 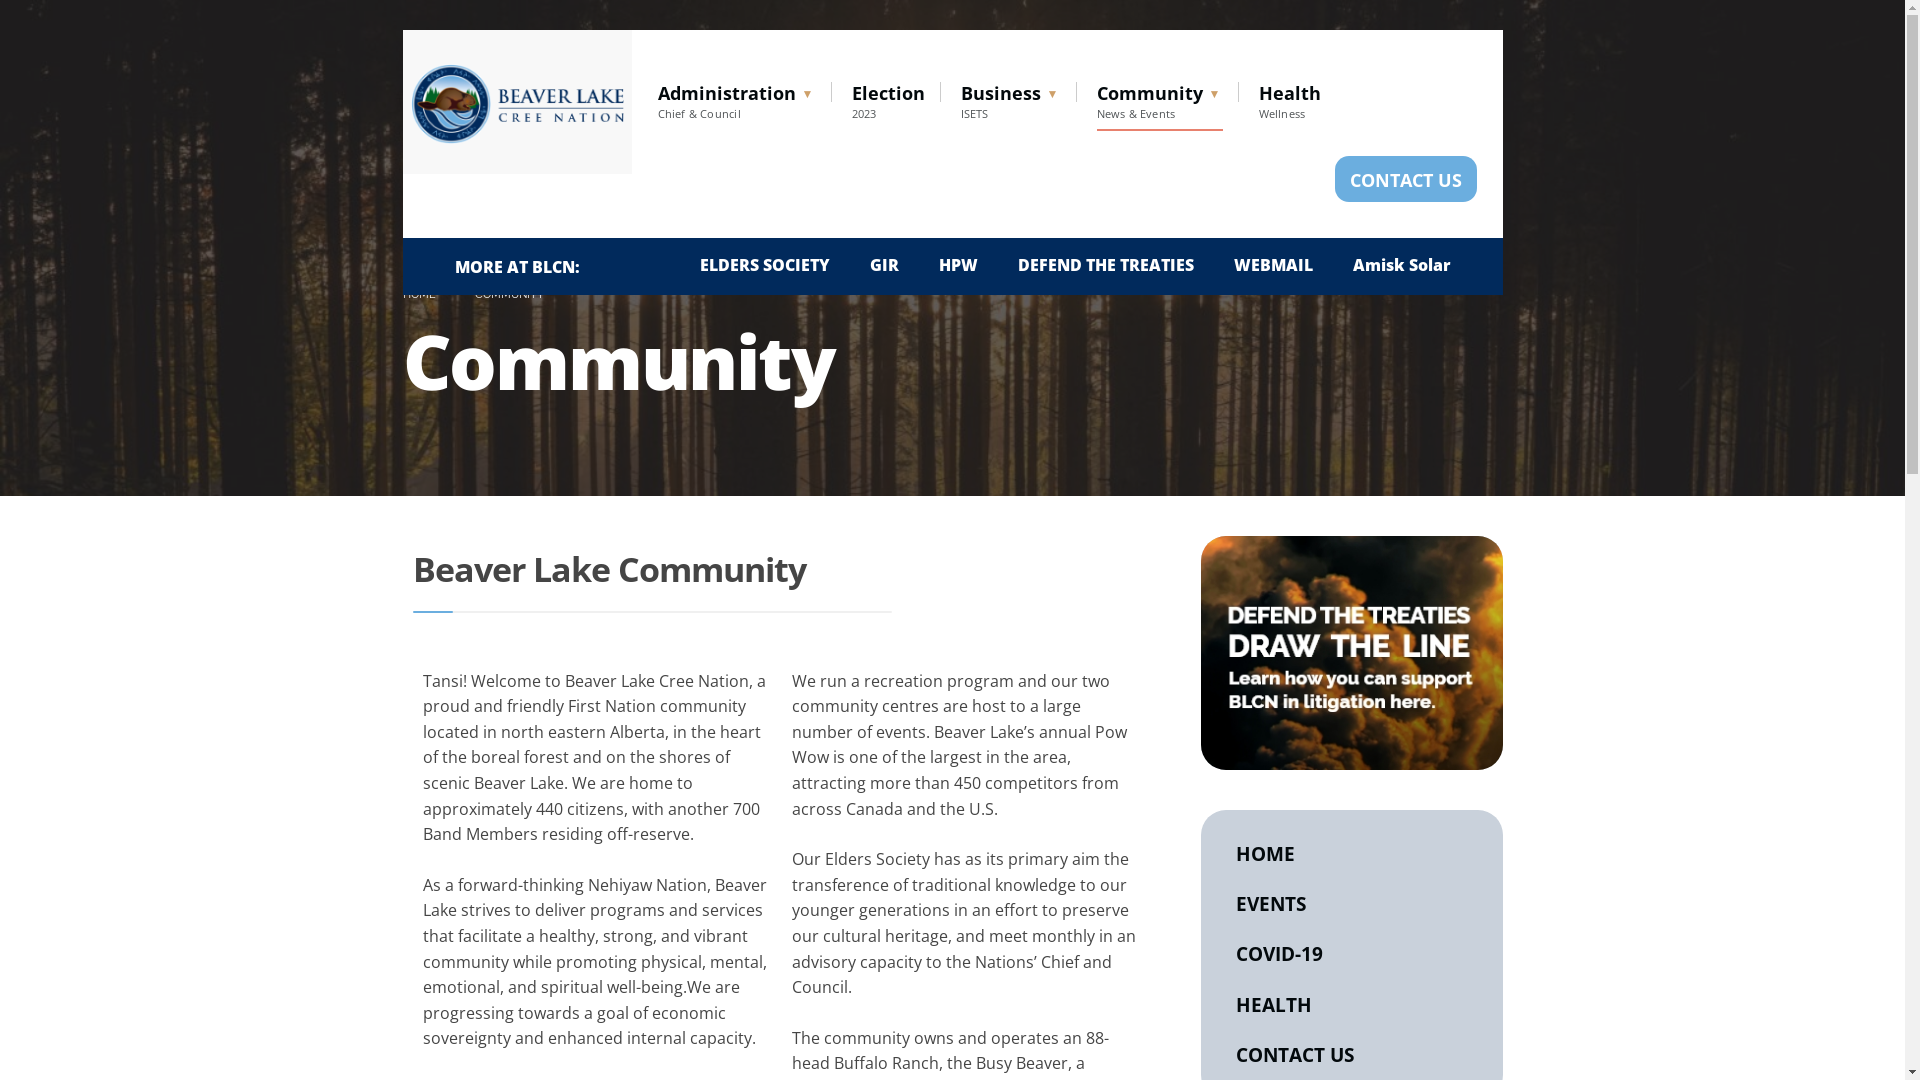 What do you see at coordinates (737, 100) in the screenshot?
I see `Administration
Chief & Council` at bounding box center [737, 100].